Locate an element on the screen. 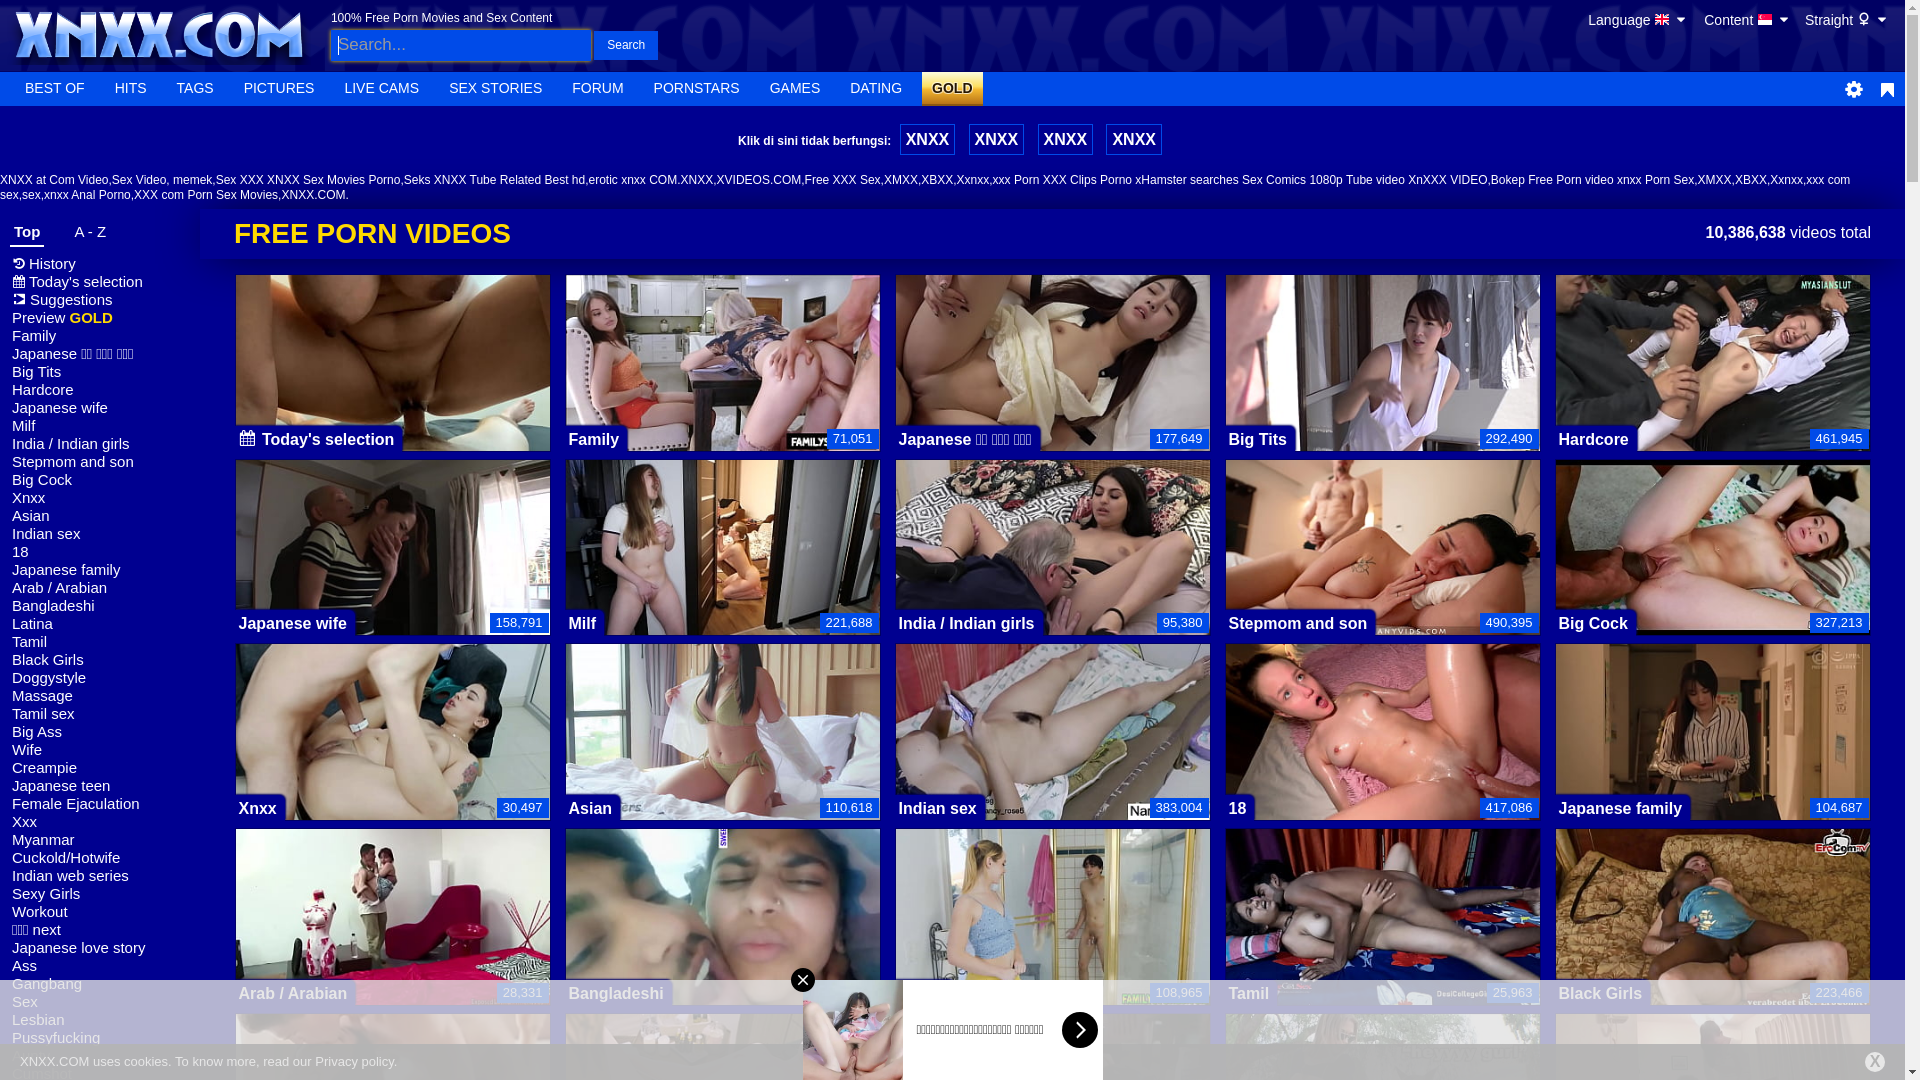 This screenshot has height=1080, width=1920. Latina is located at coordinates (922, 994).